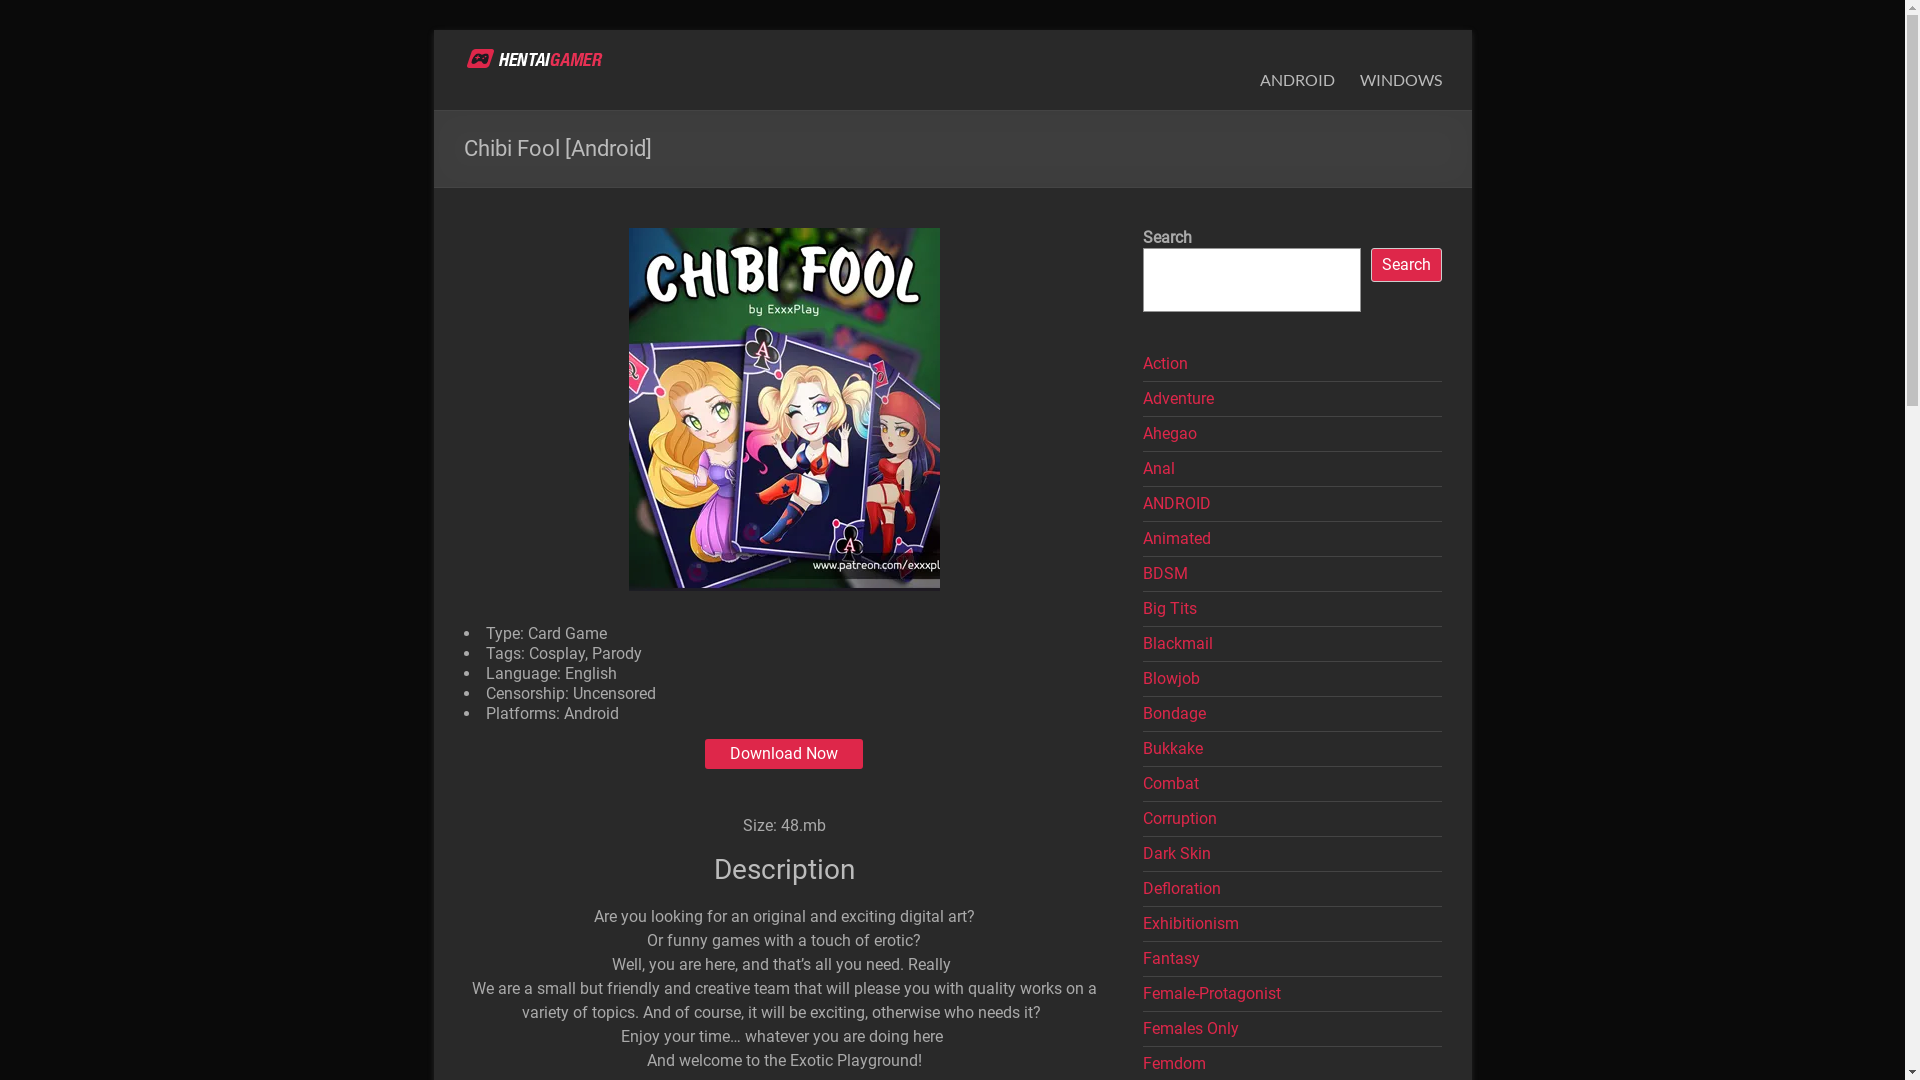 Image resolution: width=1920 pixels, height=1080 pixels. I want to click on Adventure, so click(1178, 398).